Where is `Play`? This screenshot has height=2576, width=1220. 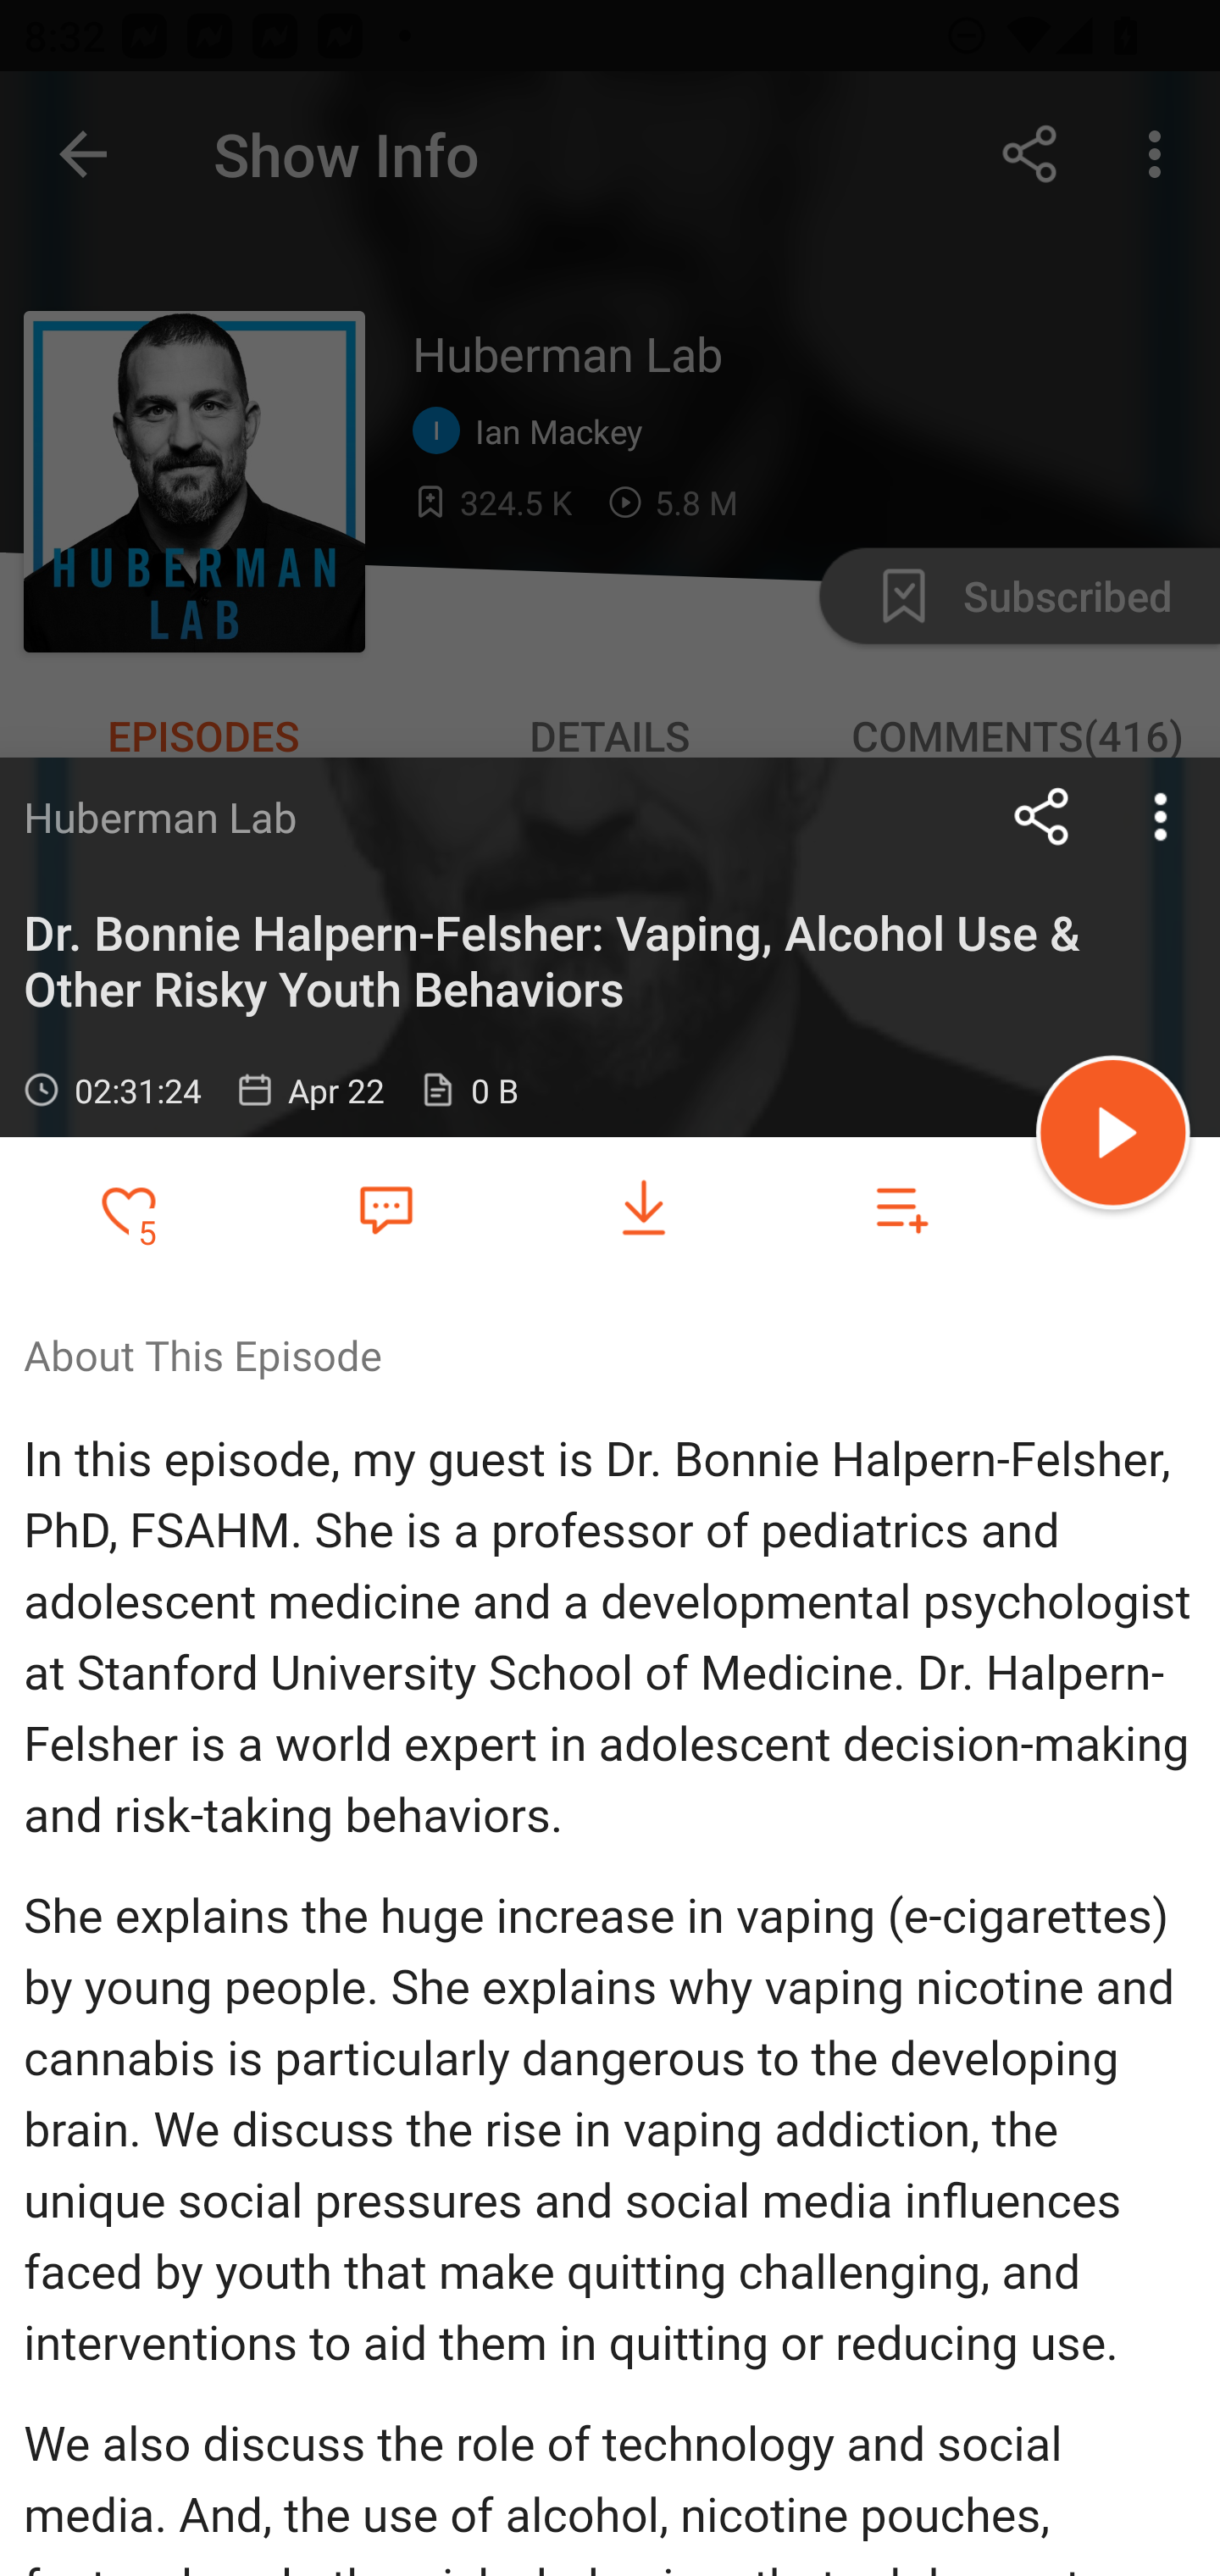 Play is located at coordinates (1113, 1137).